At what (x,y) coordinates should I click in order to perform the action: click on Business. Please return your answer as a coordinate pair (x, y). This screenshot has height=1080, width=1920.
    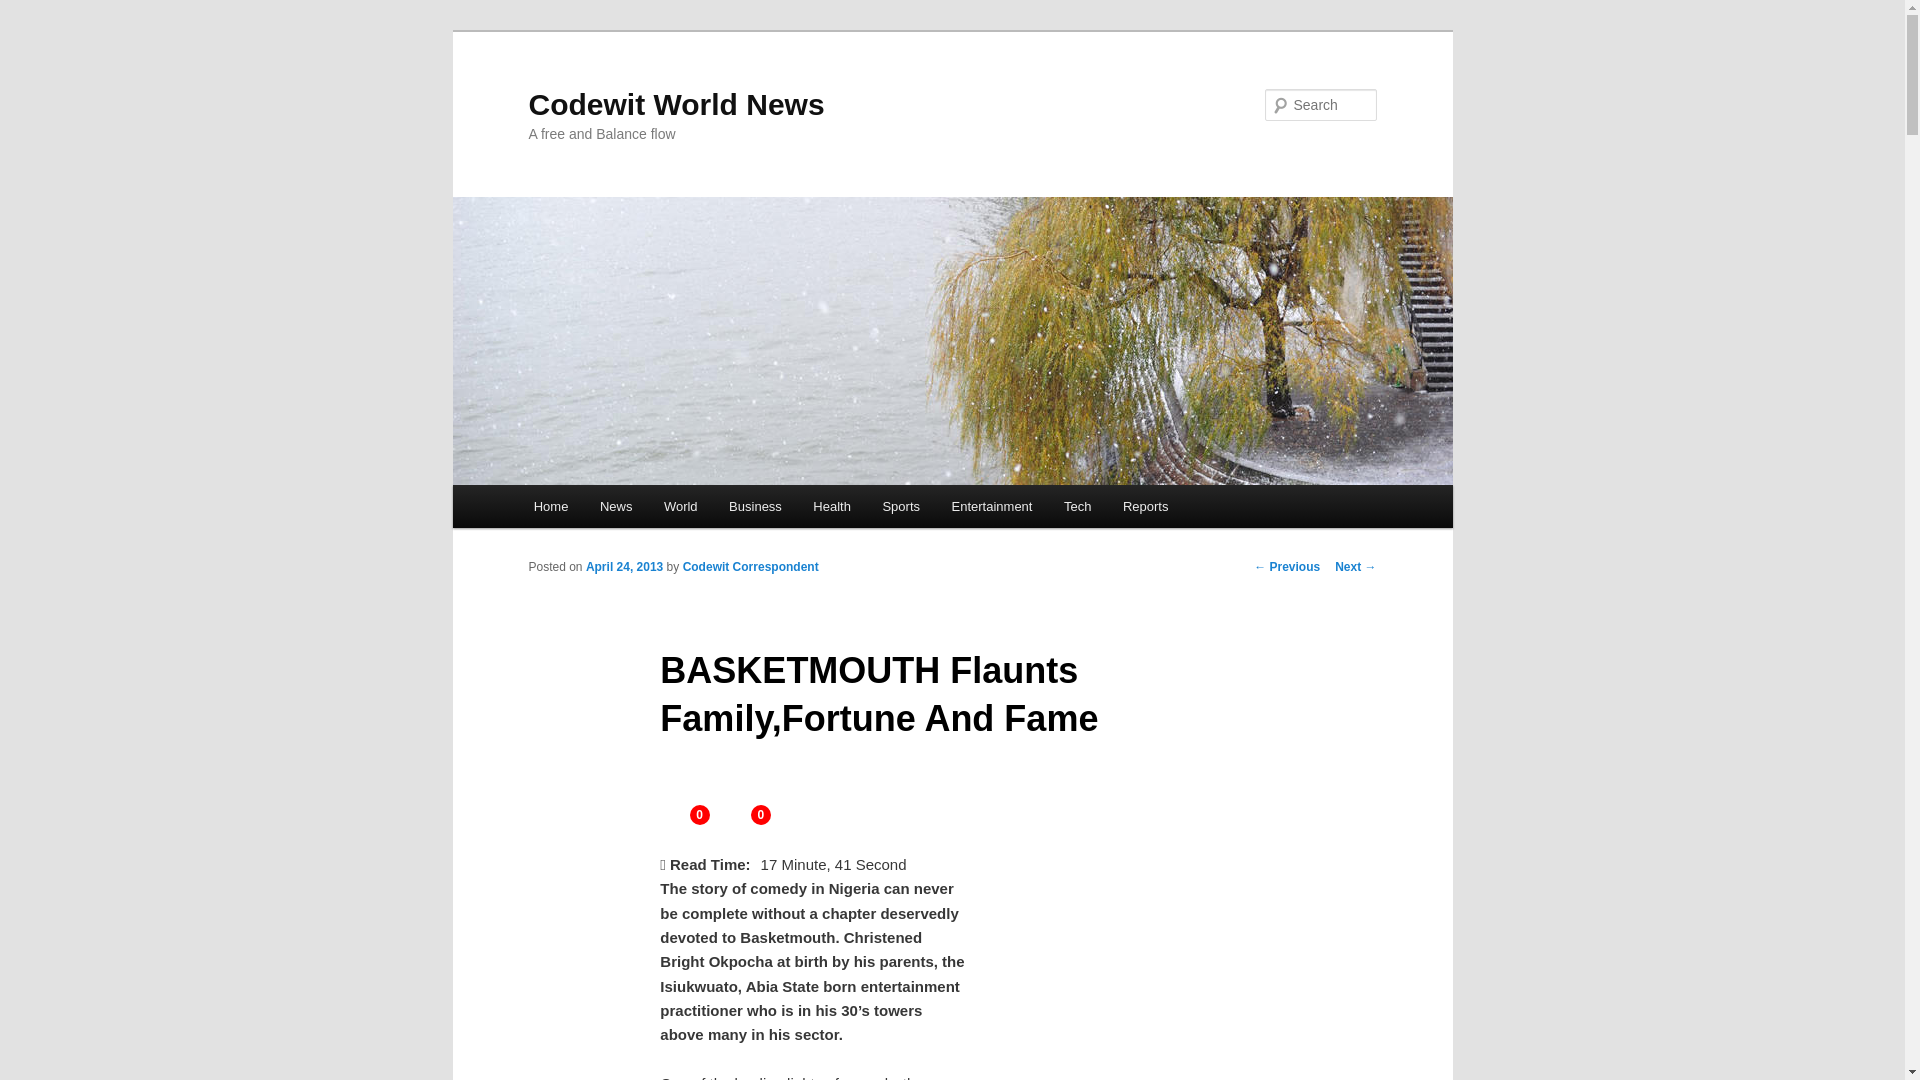
    Looking at the image, I should click on (754, 506).